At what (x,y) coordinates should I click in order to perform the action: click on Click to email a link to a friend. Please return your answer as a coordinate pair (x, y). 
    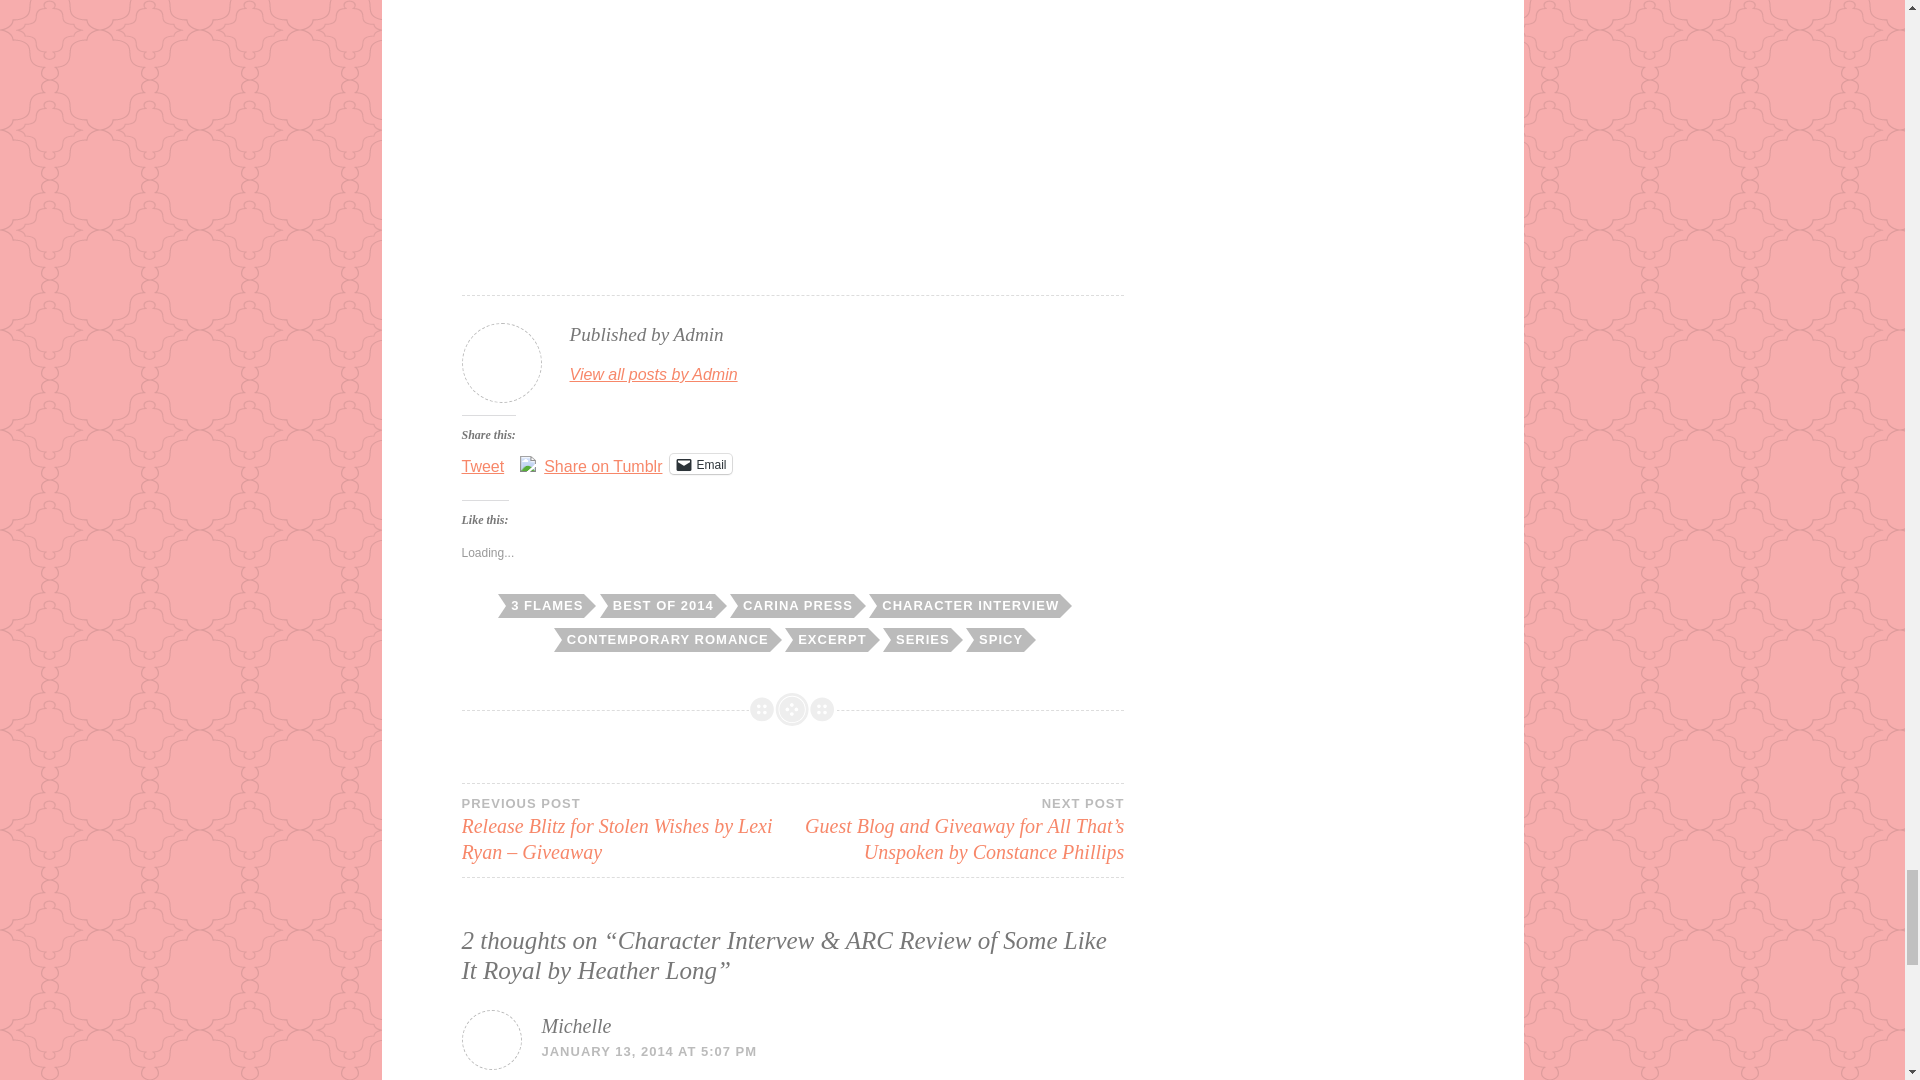
    Looking at the image, I should click on (700, 464).